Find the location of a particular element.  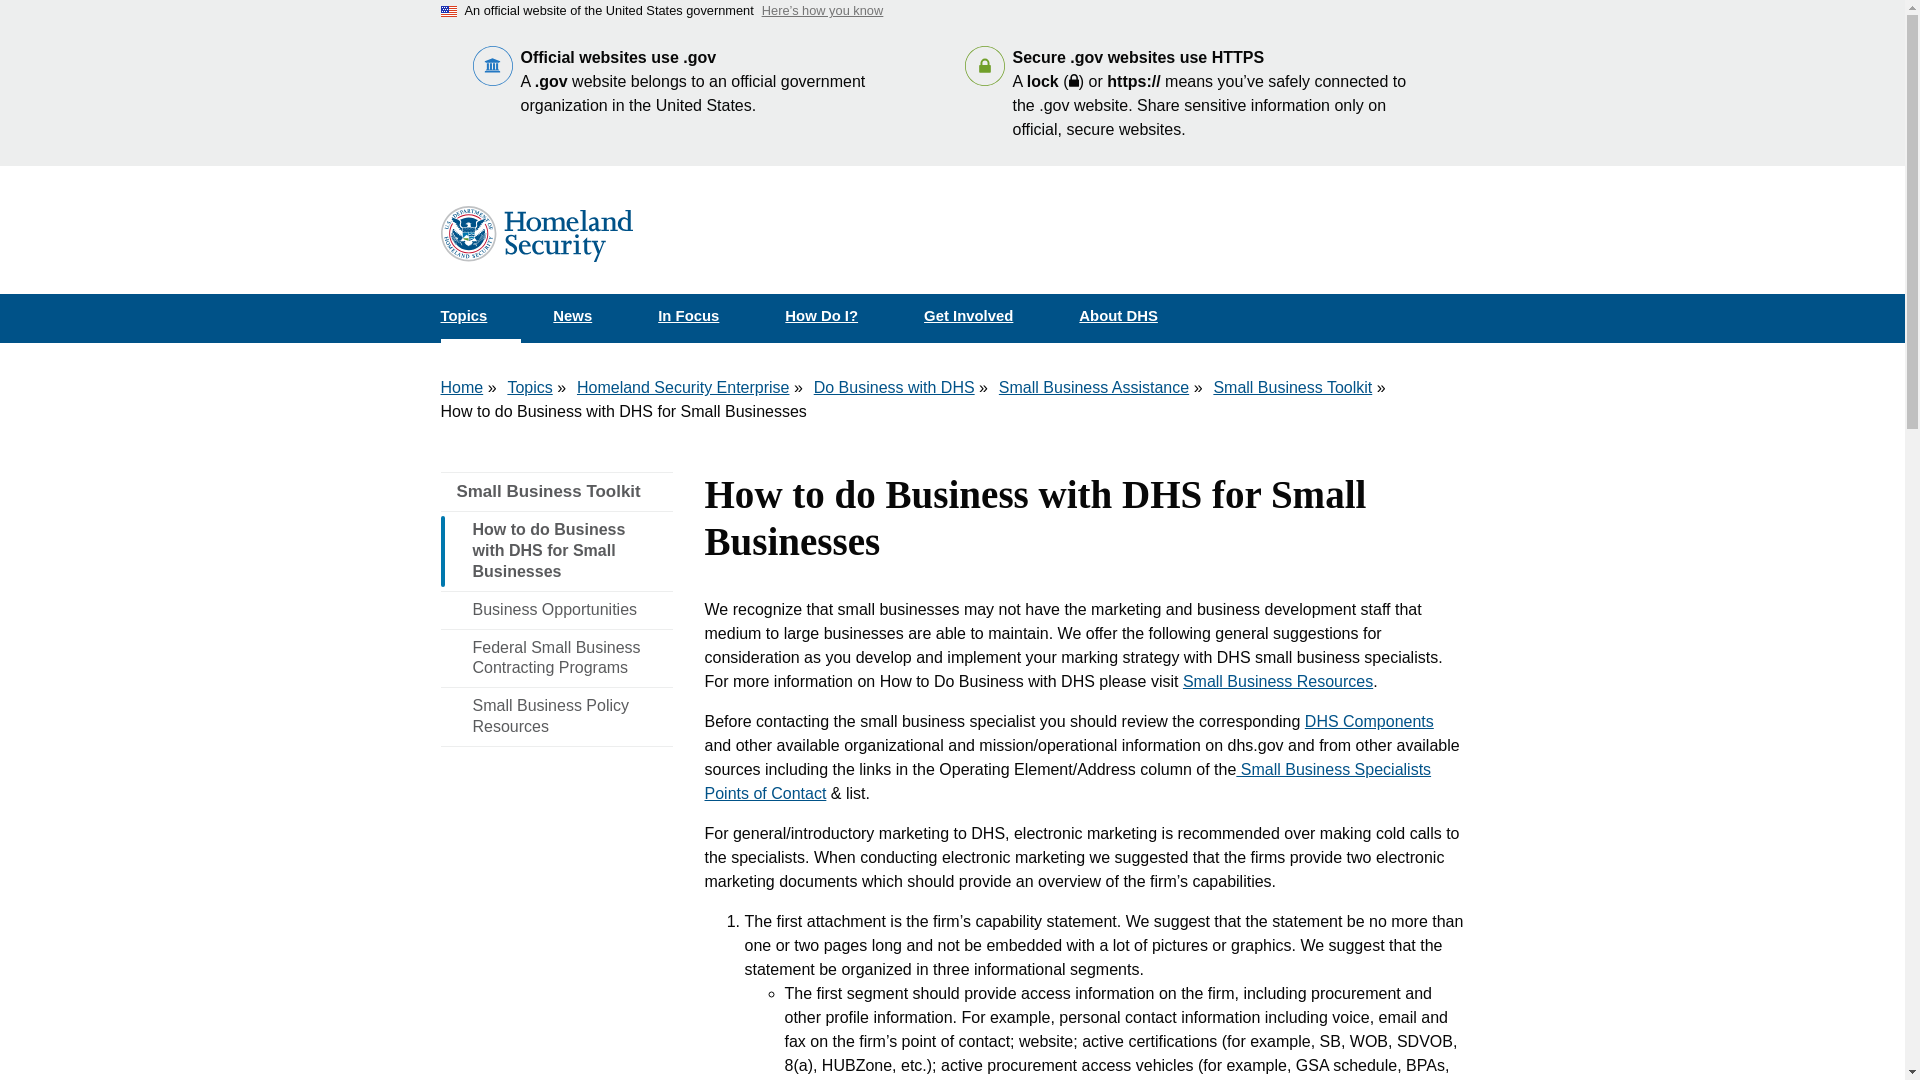

Small Business Policy Resources is located at coordinates (556, 716).